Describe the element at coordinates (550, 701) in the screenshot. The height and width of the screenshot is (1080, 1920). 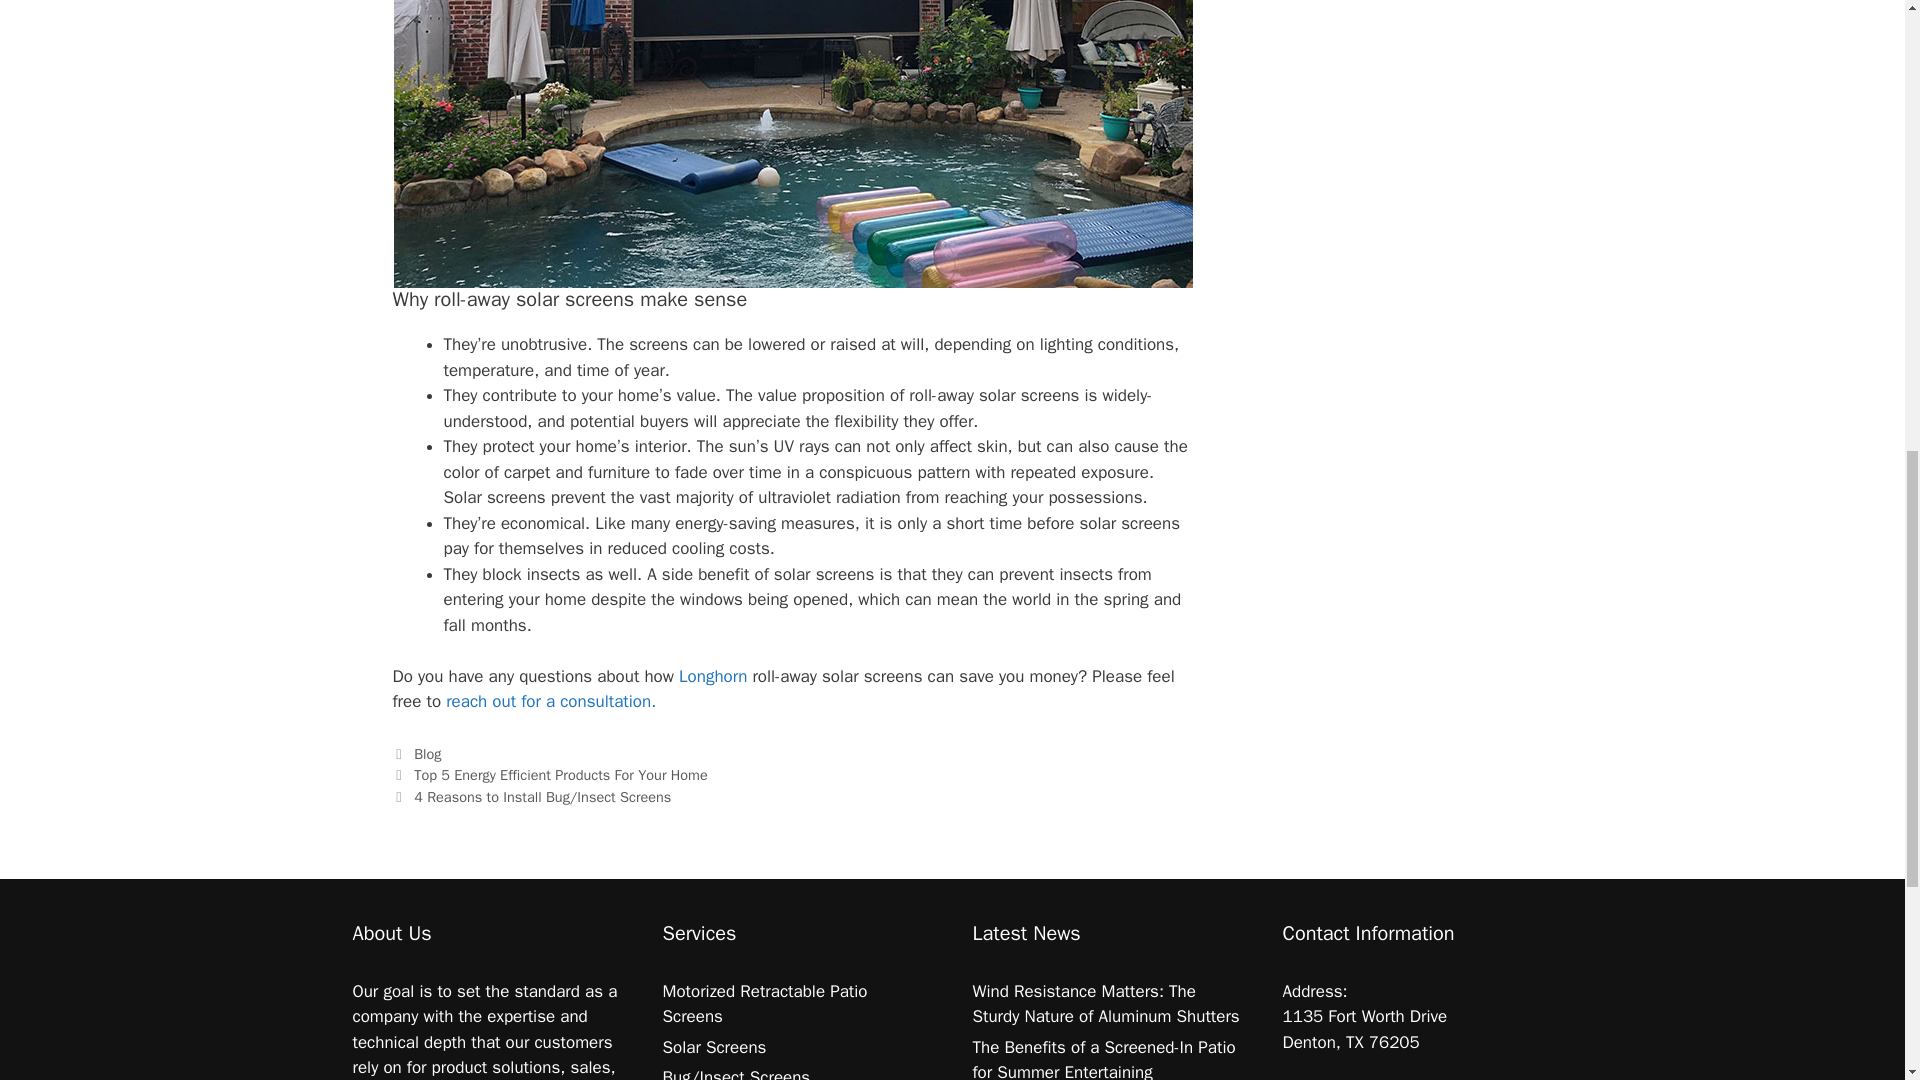
I see `reach out for a consultation.` at that location.